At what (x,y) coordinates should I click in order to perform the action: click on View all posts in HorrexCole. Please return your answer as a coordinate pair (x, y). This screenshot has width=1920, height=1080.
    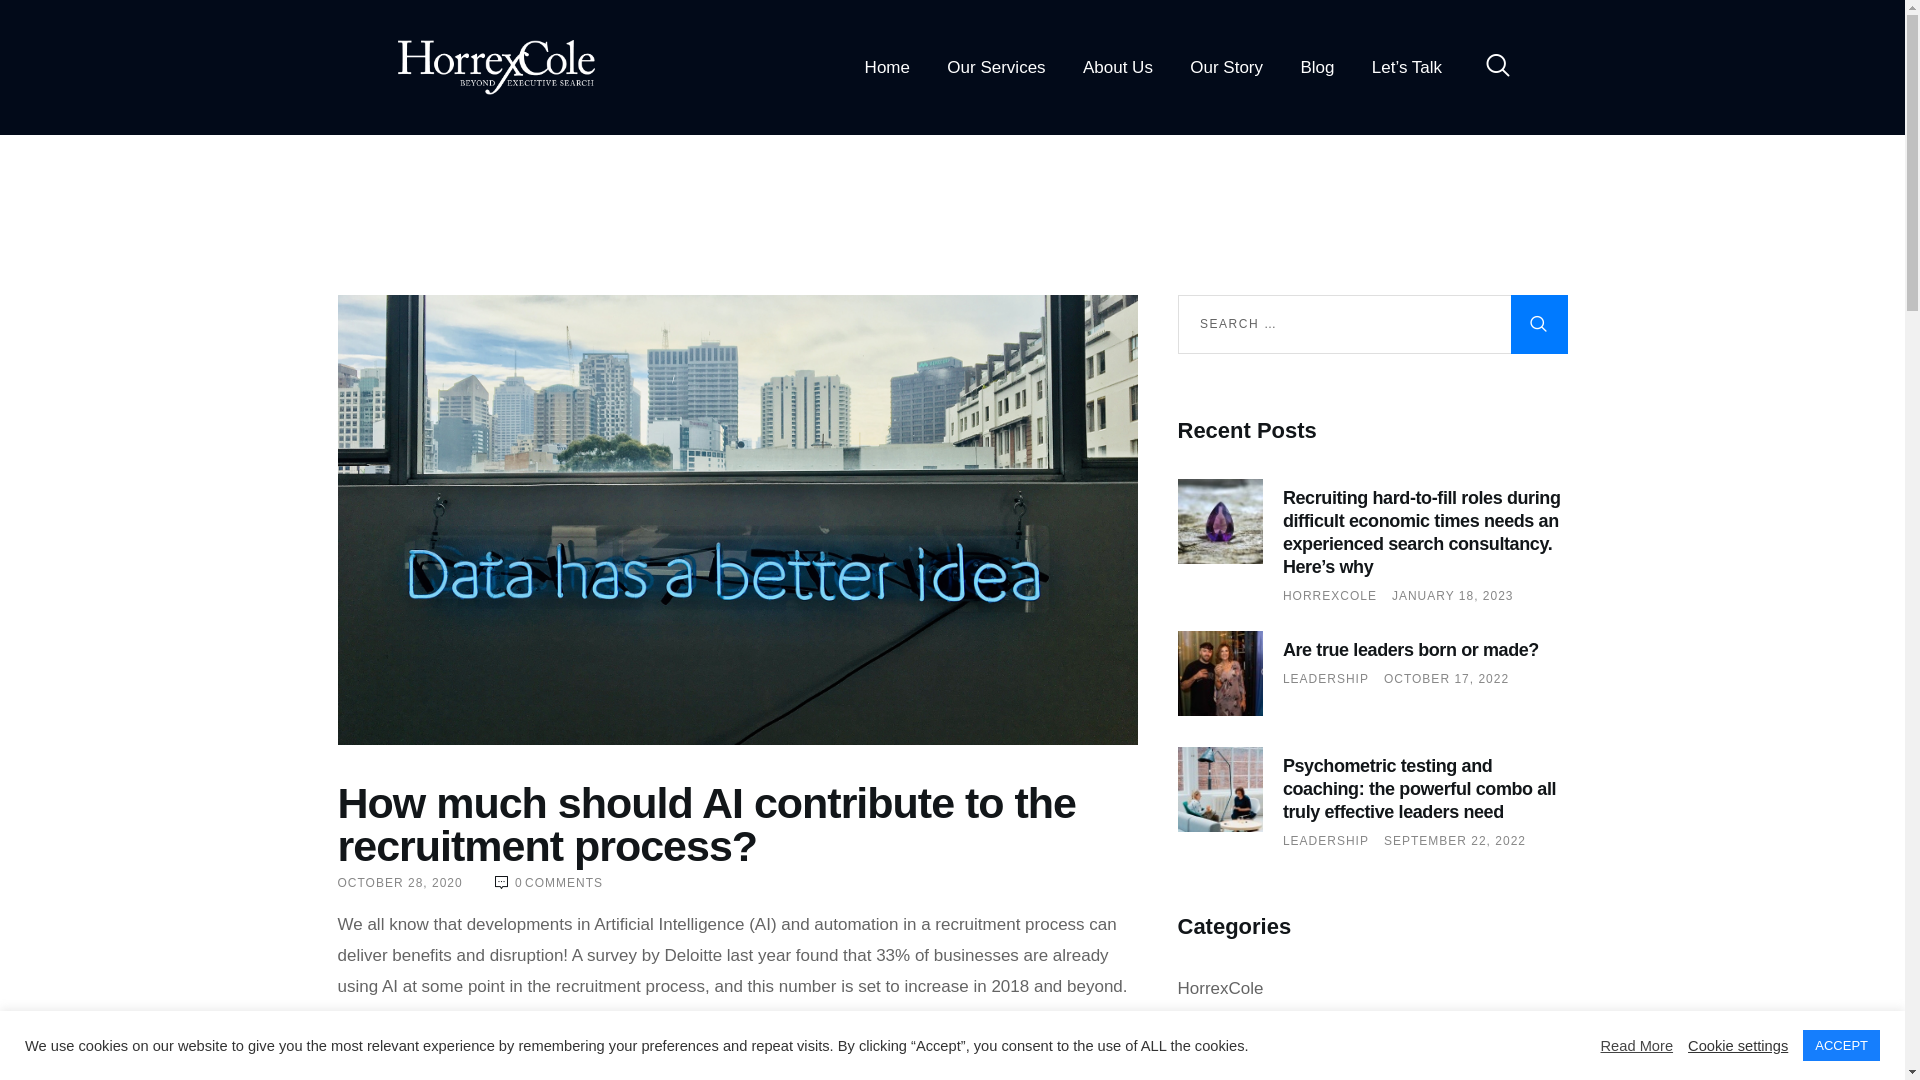
    Looking at the image, I should click on (1329, 595).